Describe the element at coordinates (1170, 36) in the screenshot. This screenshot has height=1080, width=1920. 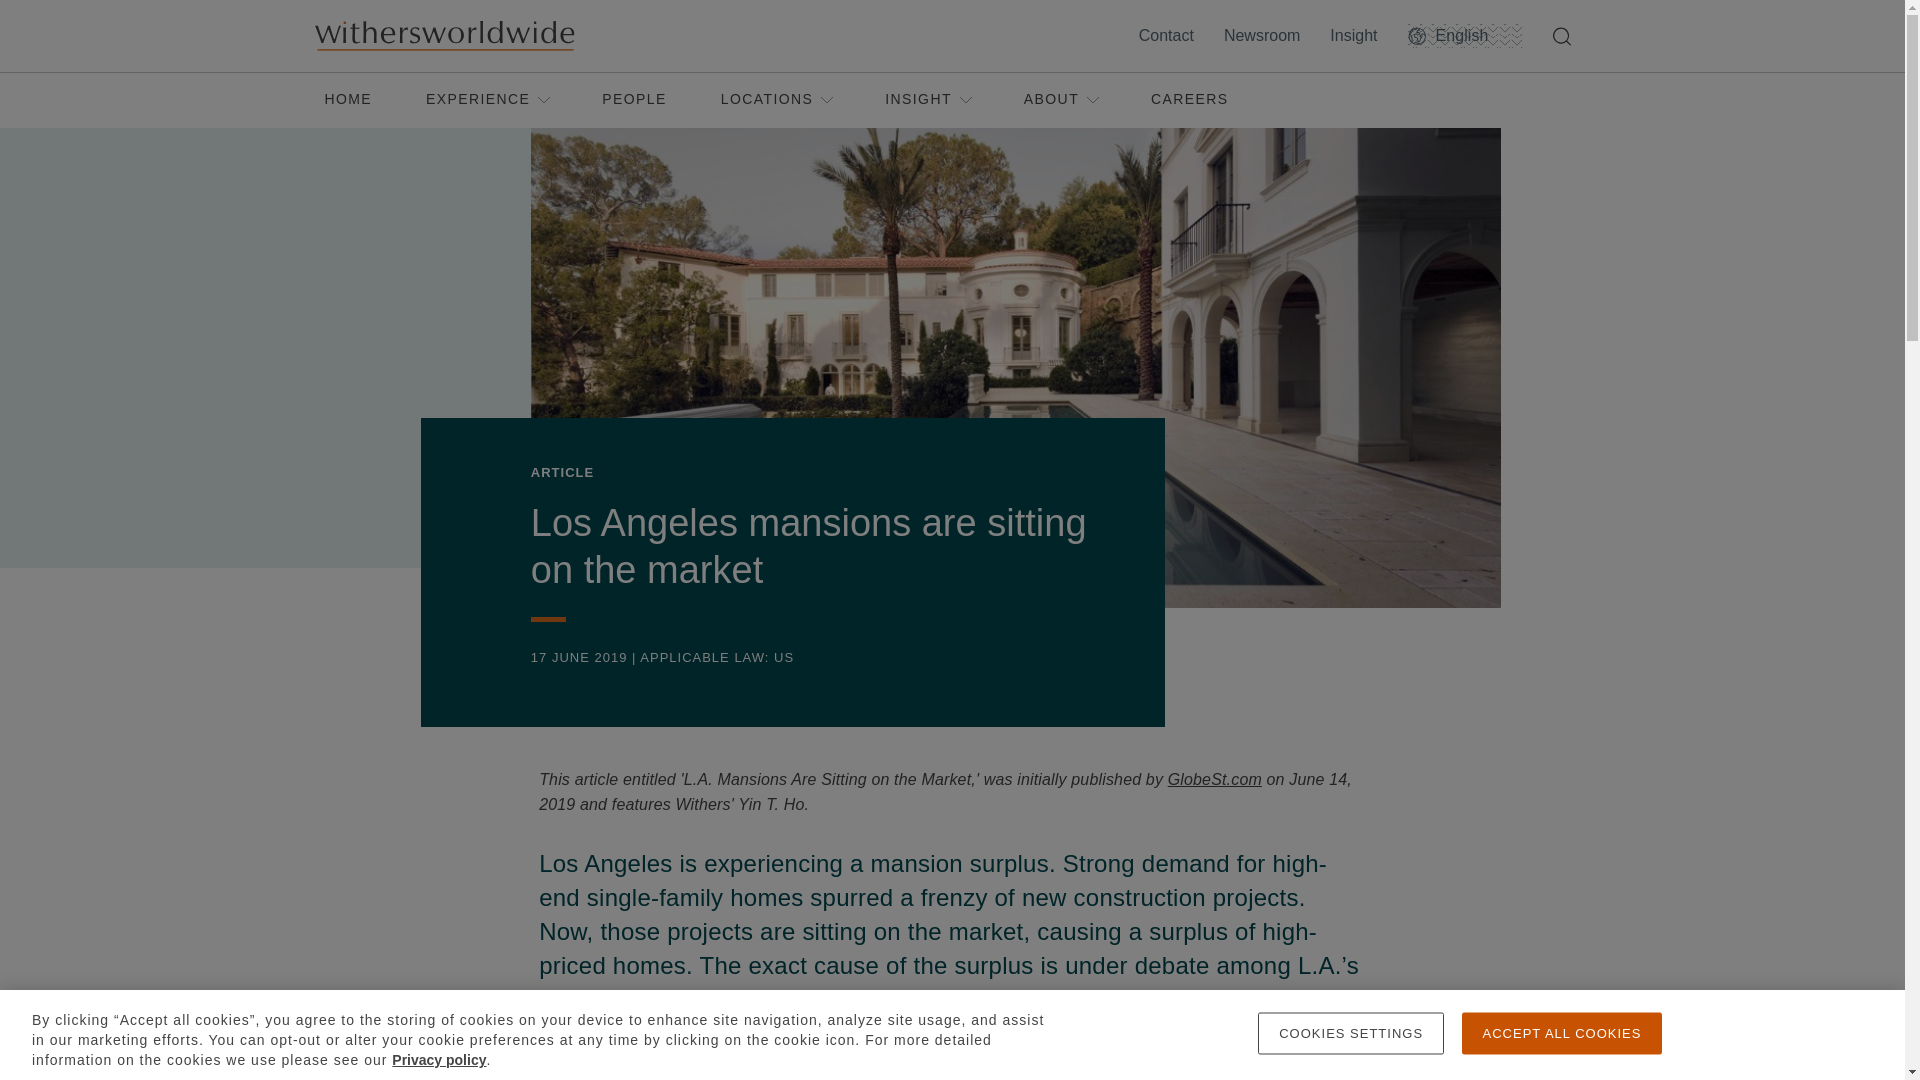
I see `Contact` at that location.